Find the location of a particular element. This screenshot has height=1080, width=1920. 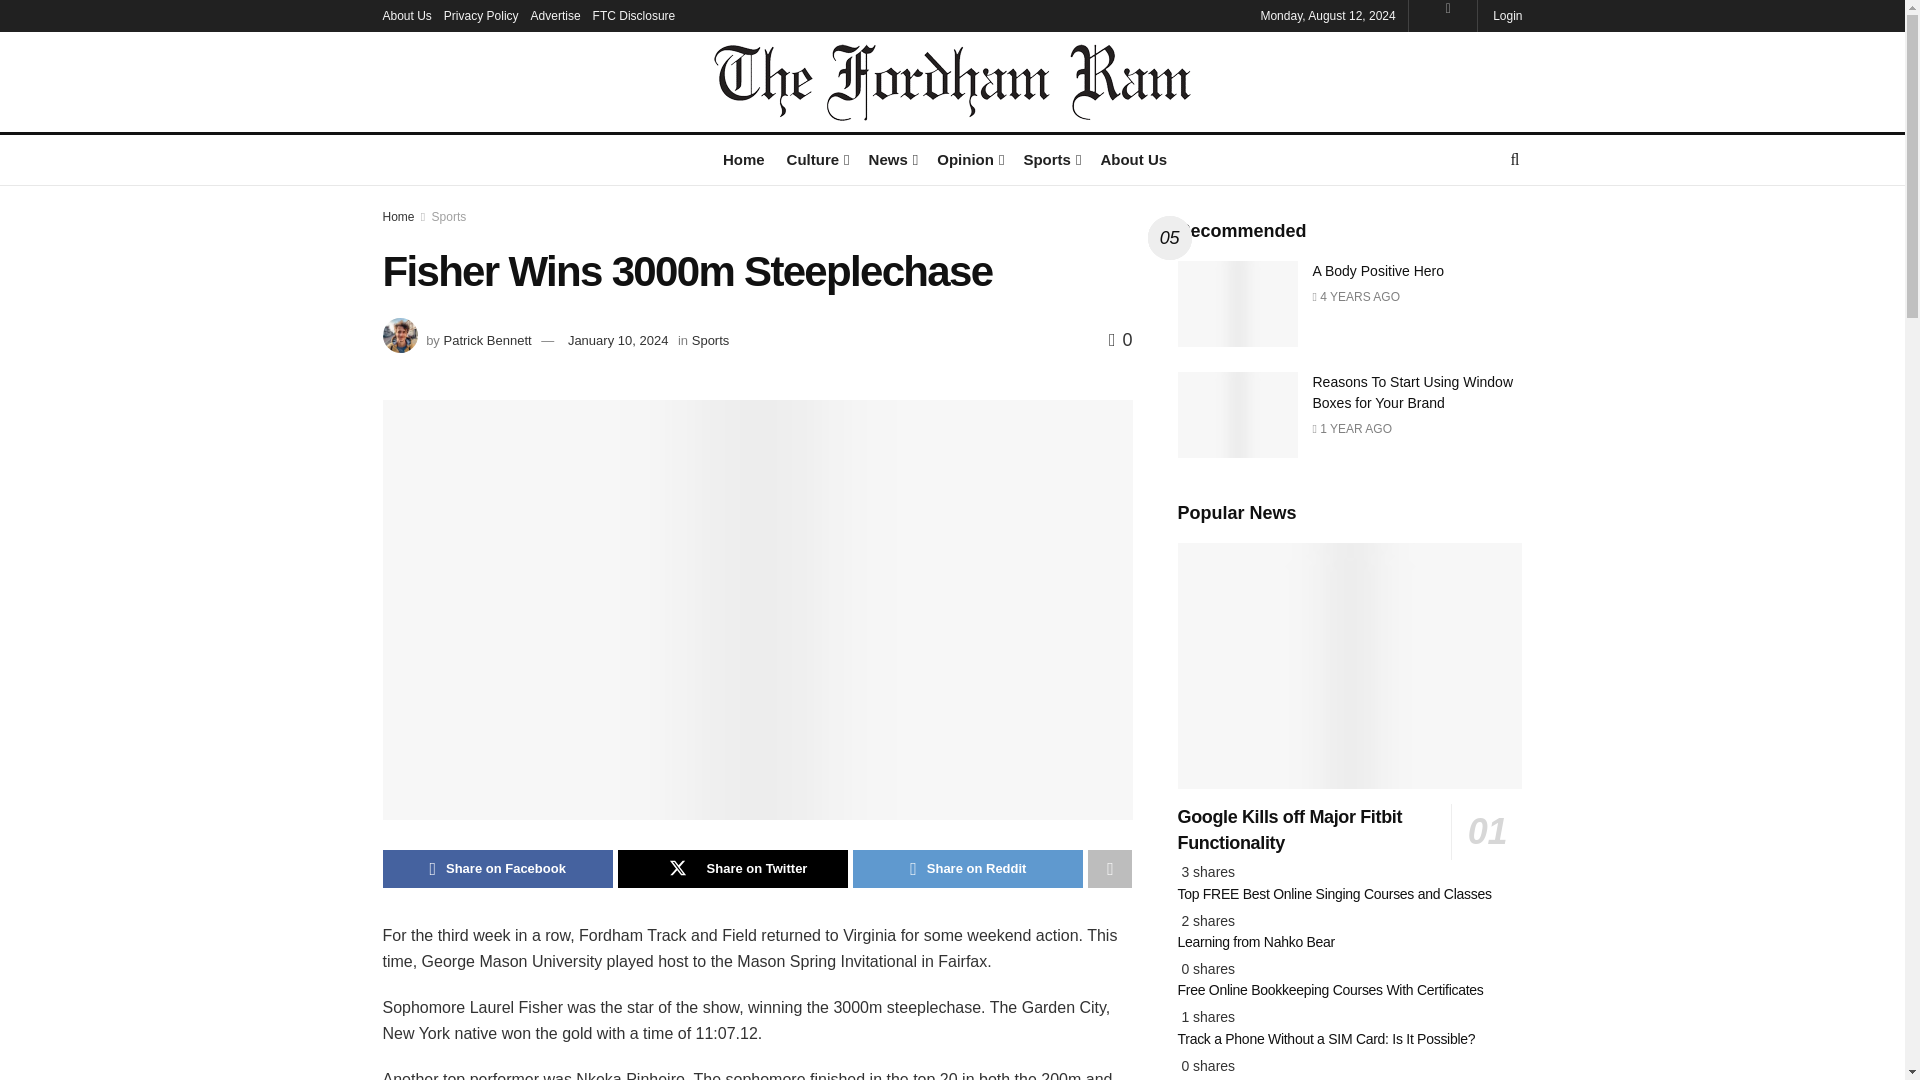

Login is located at coordinates (1506, 16).